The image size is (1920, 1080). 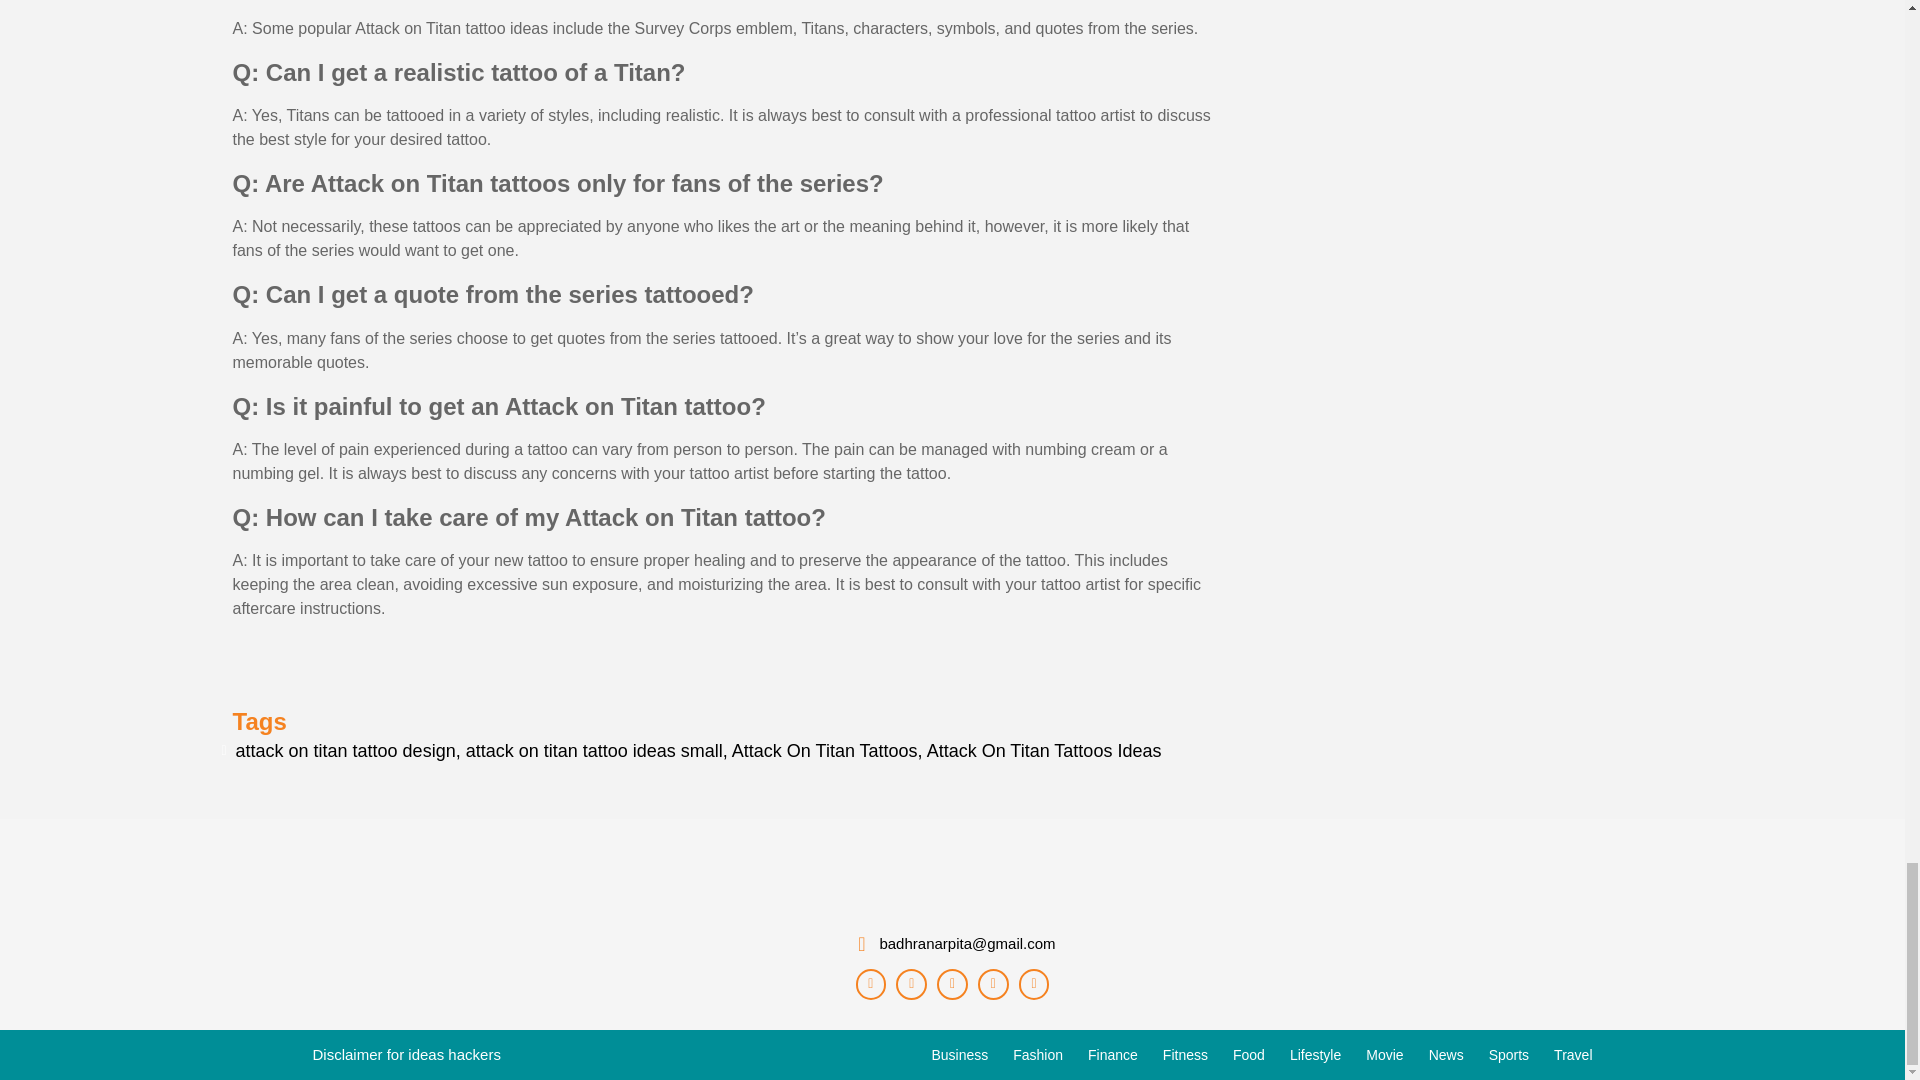 What do you see at coordinates (594, 750) in the screenshot?
I see `attack on titan tattoo ideas small` at bounding box center [594, 750].